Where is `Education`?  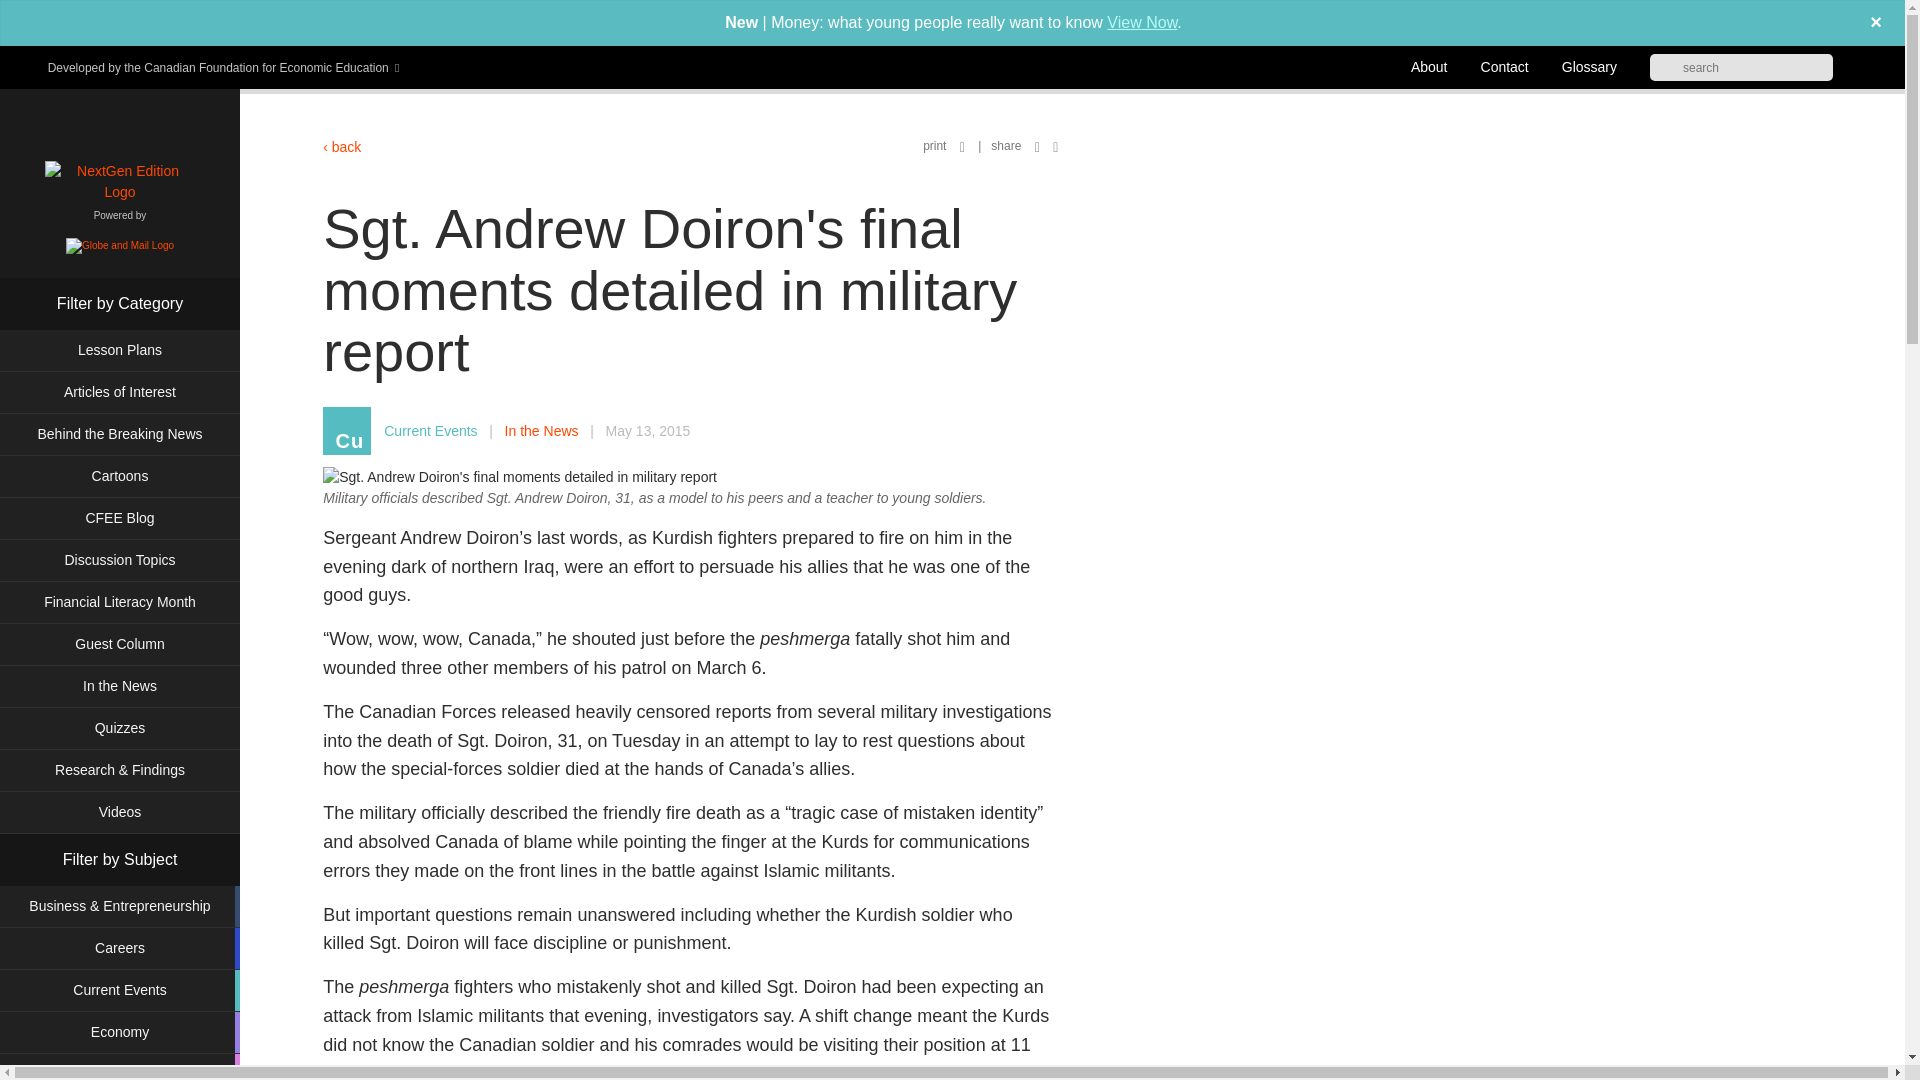
Education is located at coordinates (120, 1067).